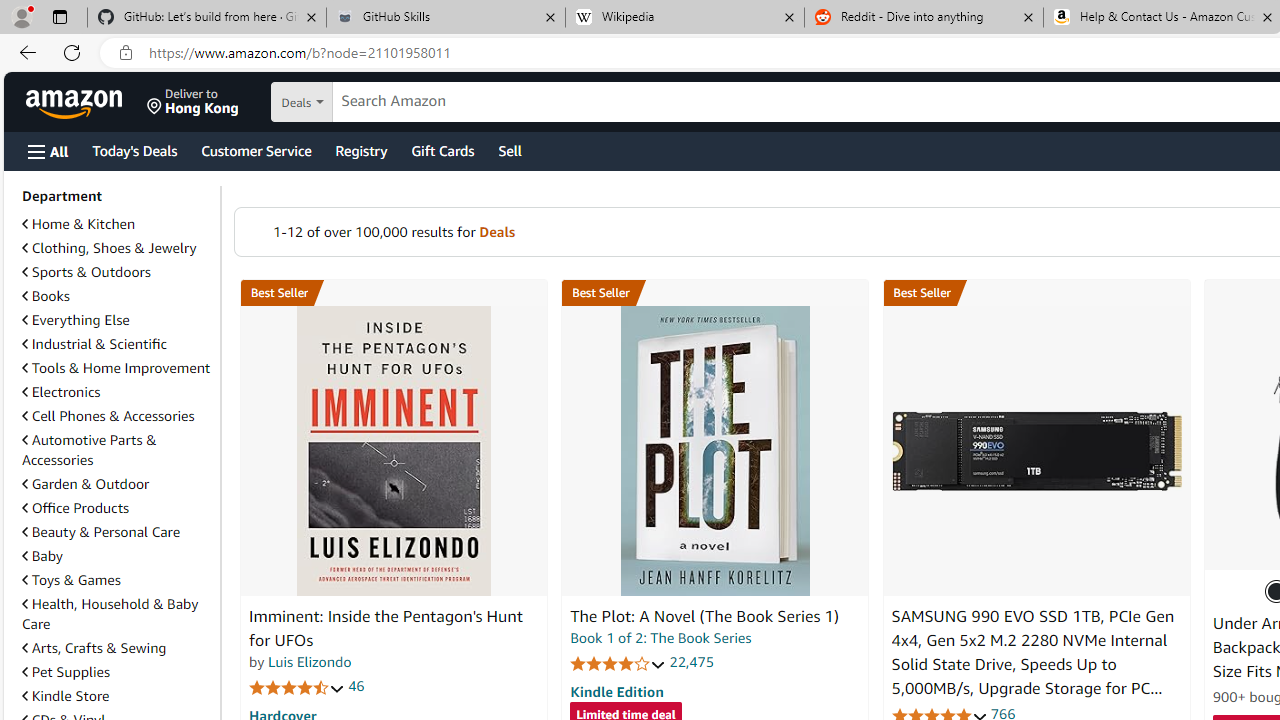 This screenshot has width=1280, height=720. I want to click on Gift Cards, so click(442, 150).